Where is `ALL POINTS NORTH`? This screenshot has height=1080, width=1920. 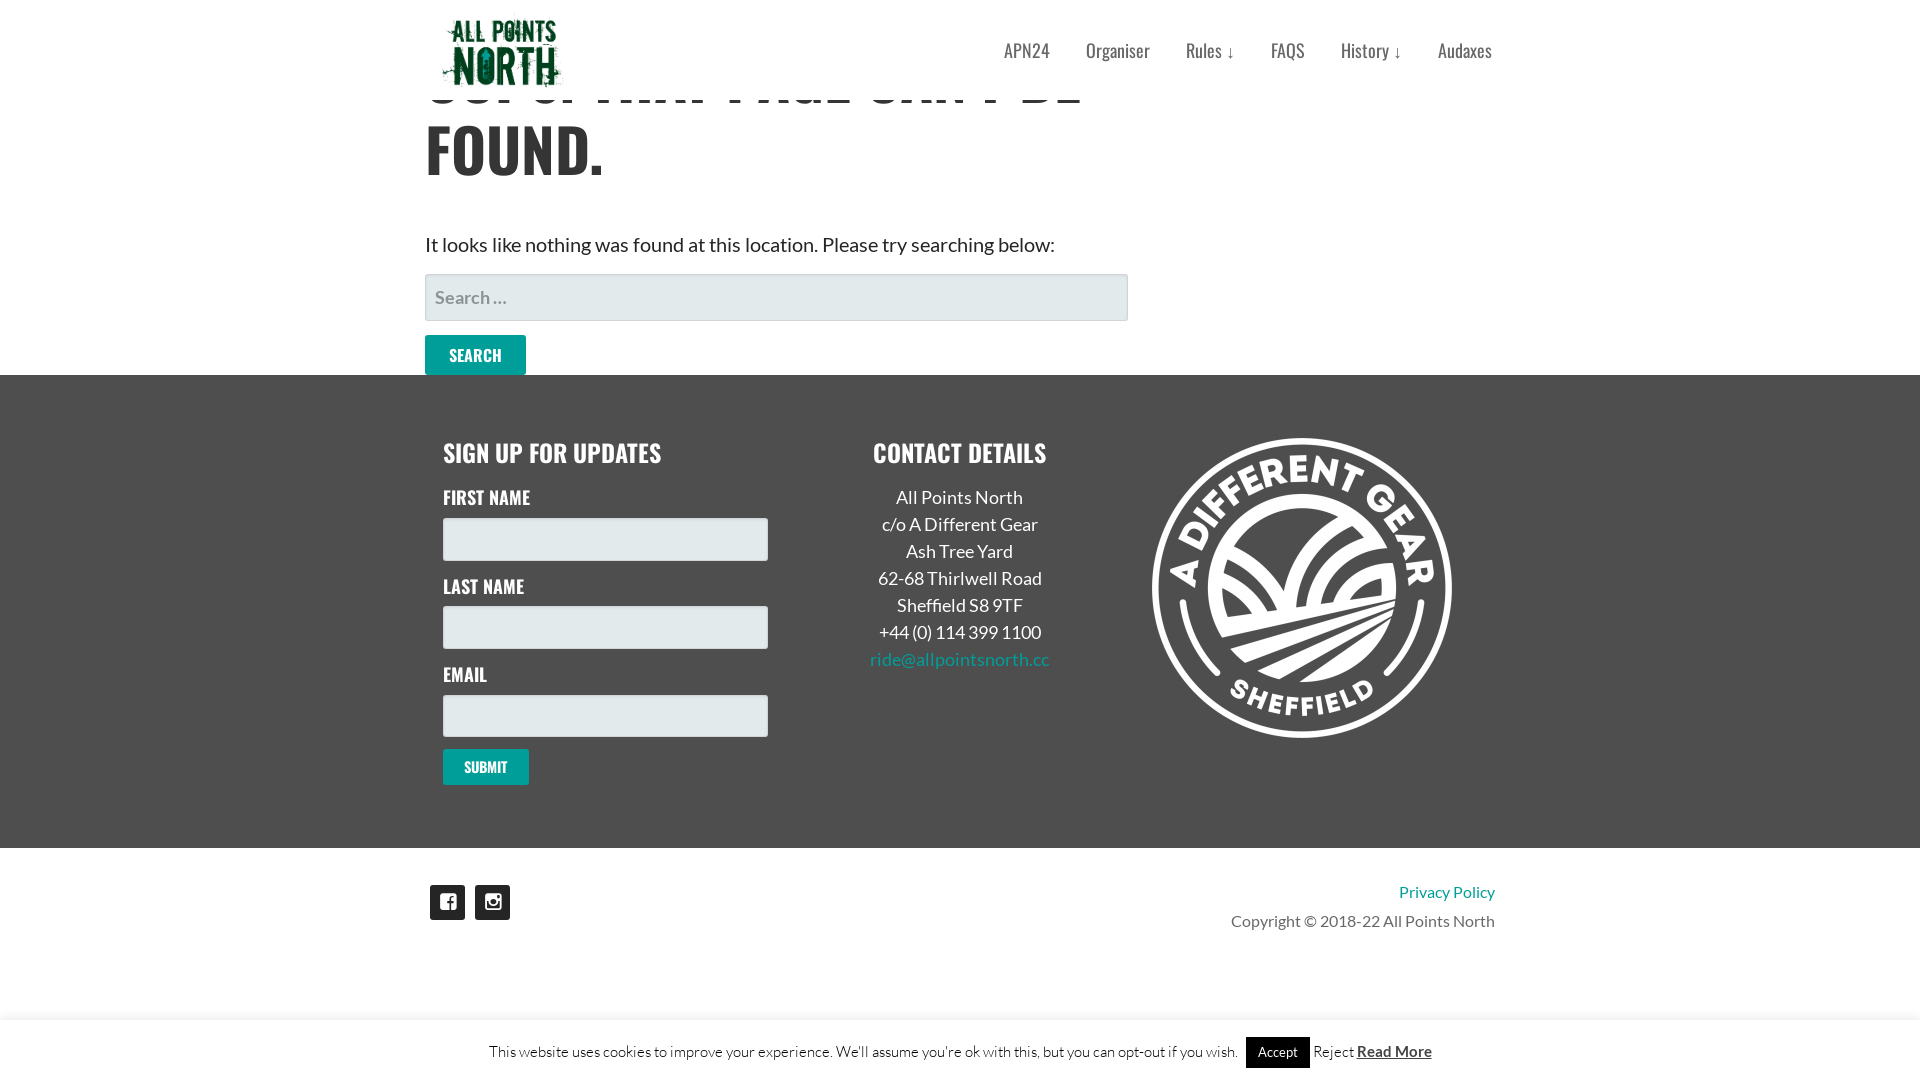 ALL POINTS NORTH is located at coordinates (540, 115).